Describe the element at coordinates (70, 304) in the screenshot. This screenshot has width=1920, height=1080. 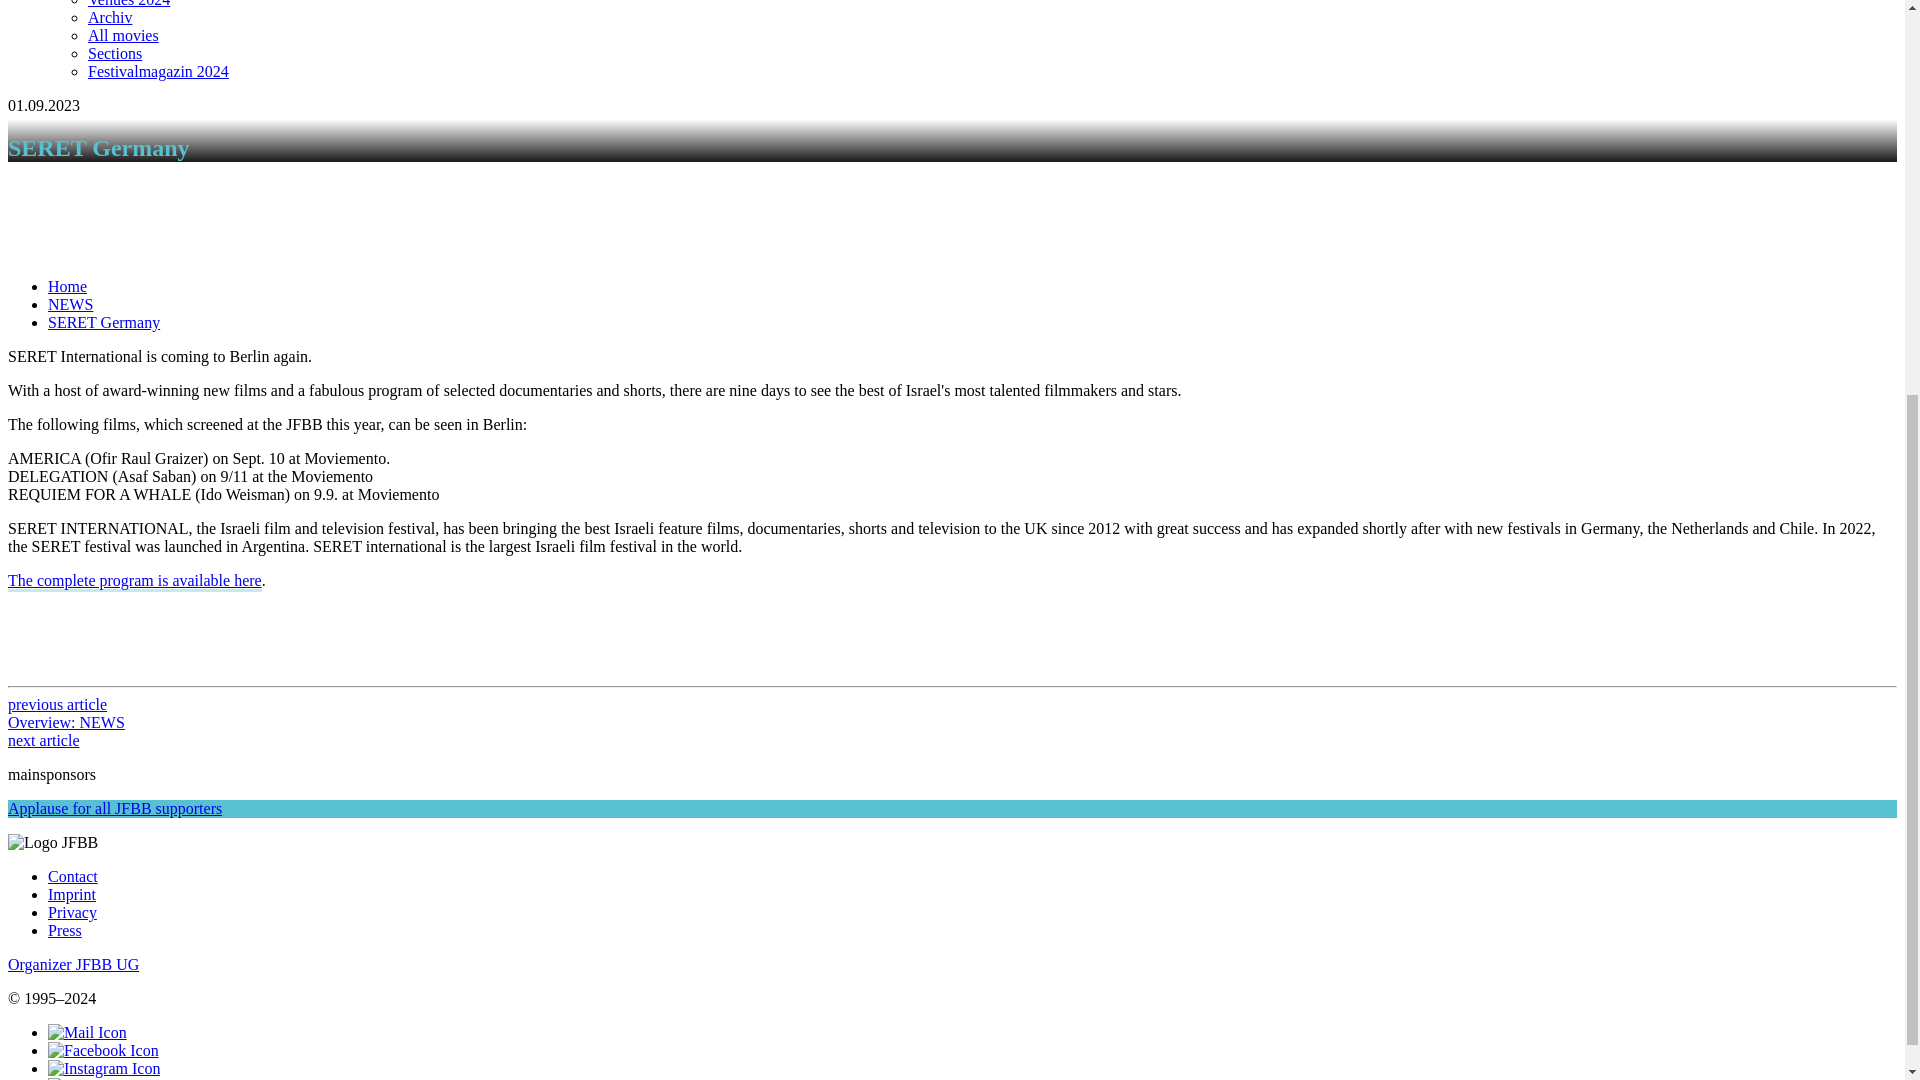
I see `NEWS` at that location.